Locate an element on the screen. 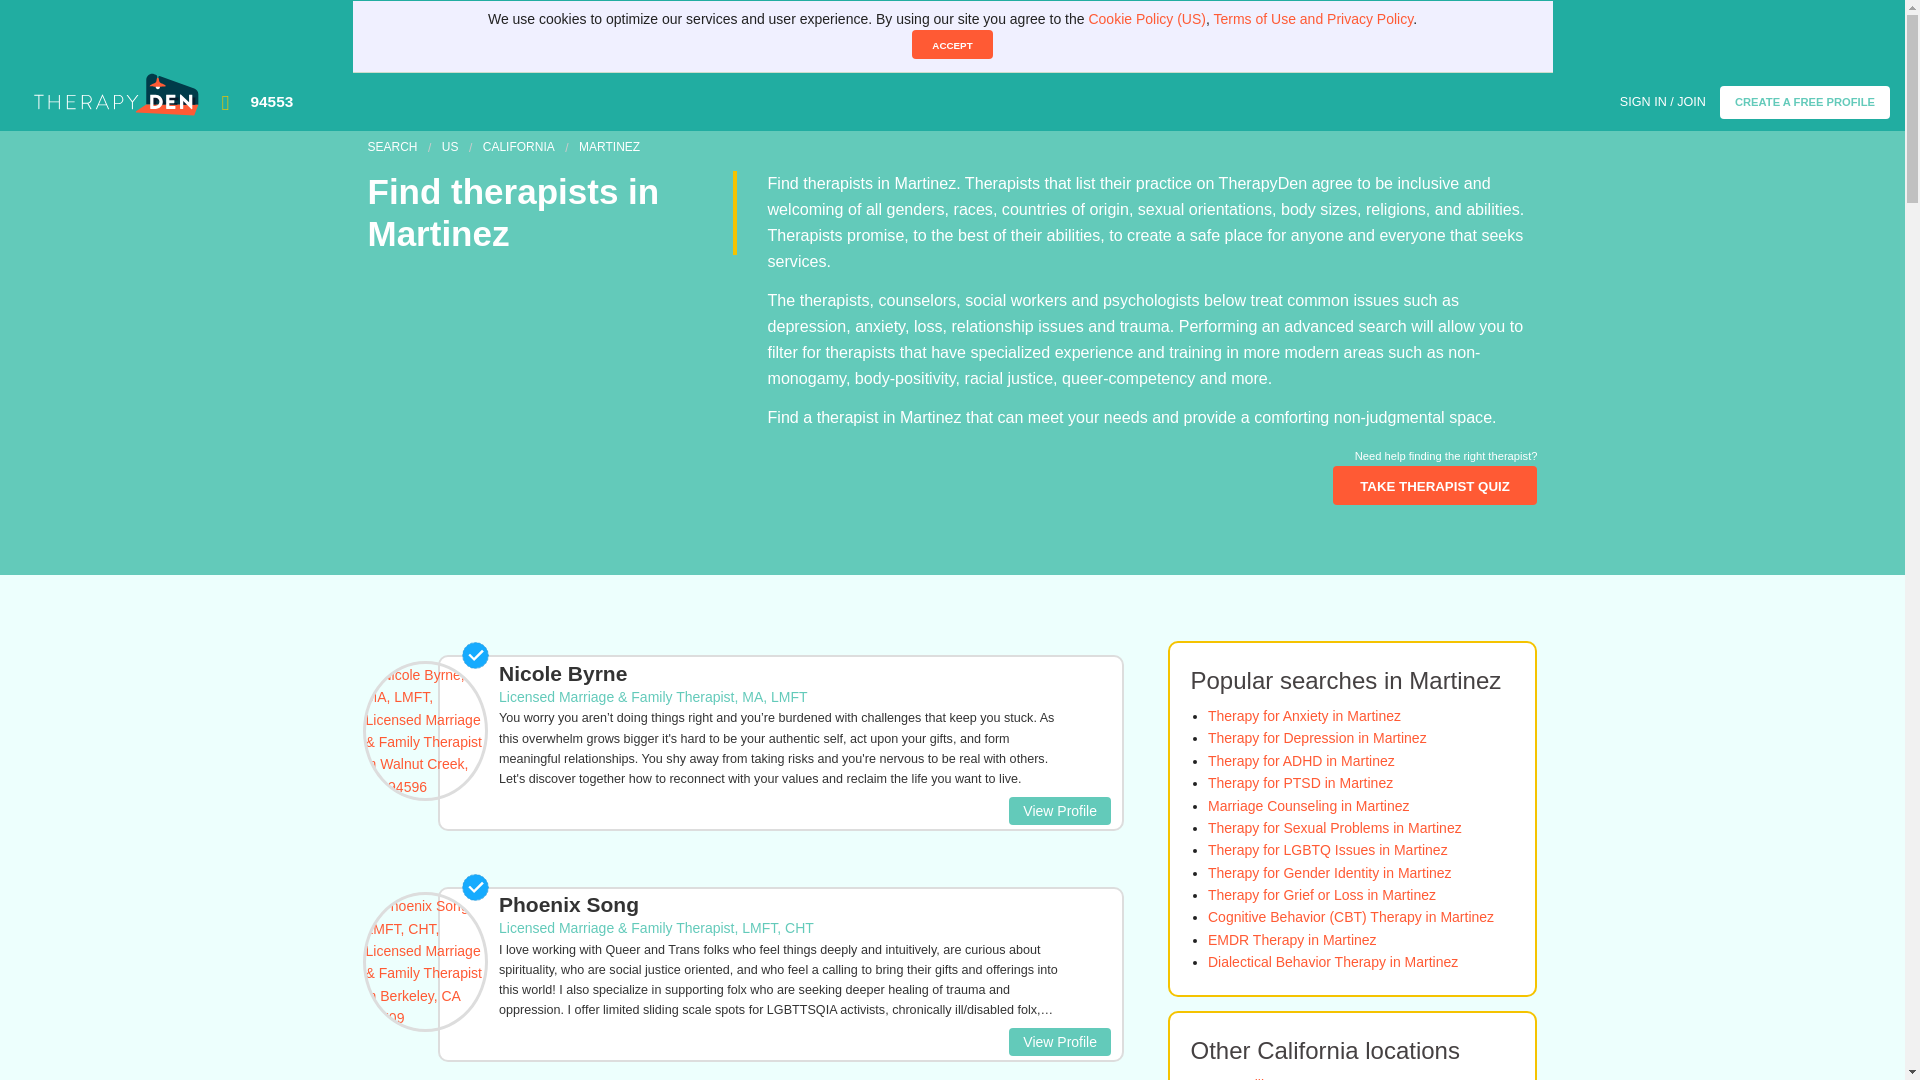  ACCEPT is located at coordinates (952, 44).